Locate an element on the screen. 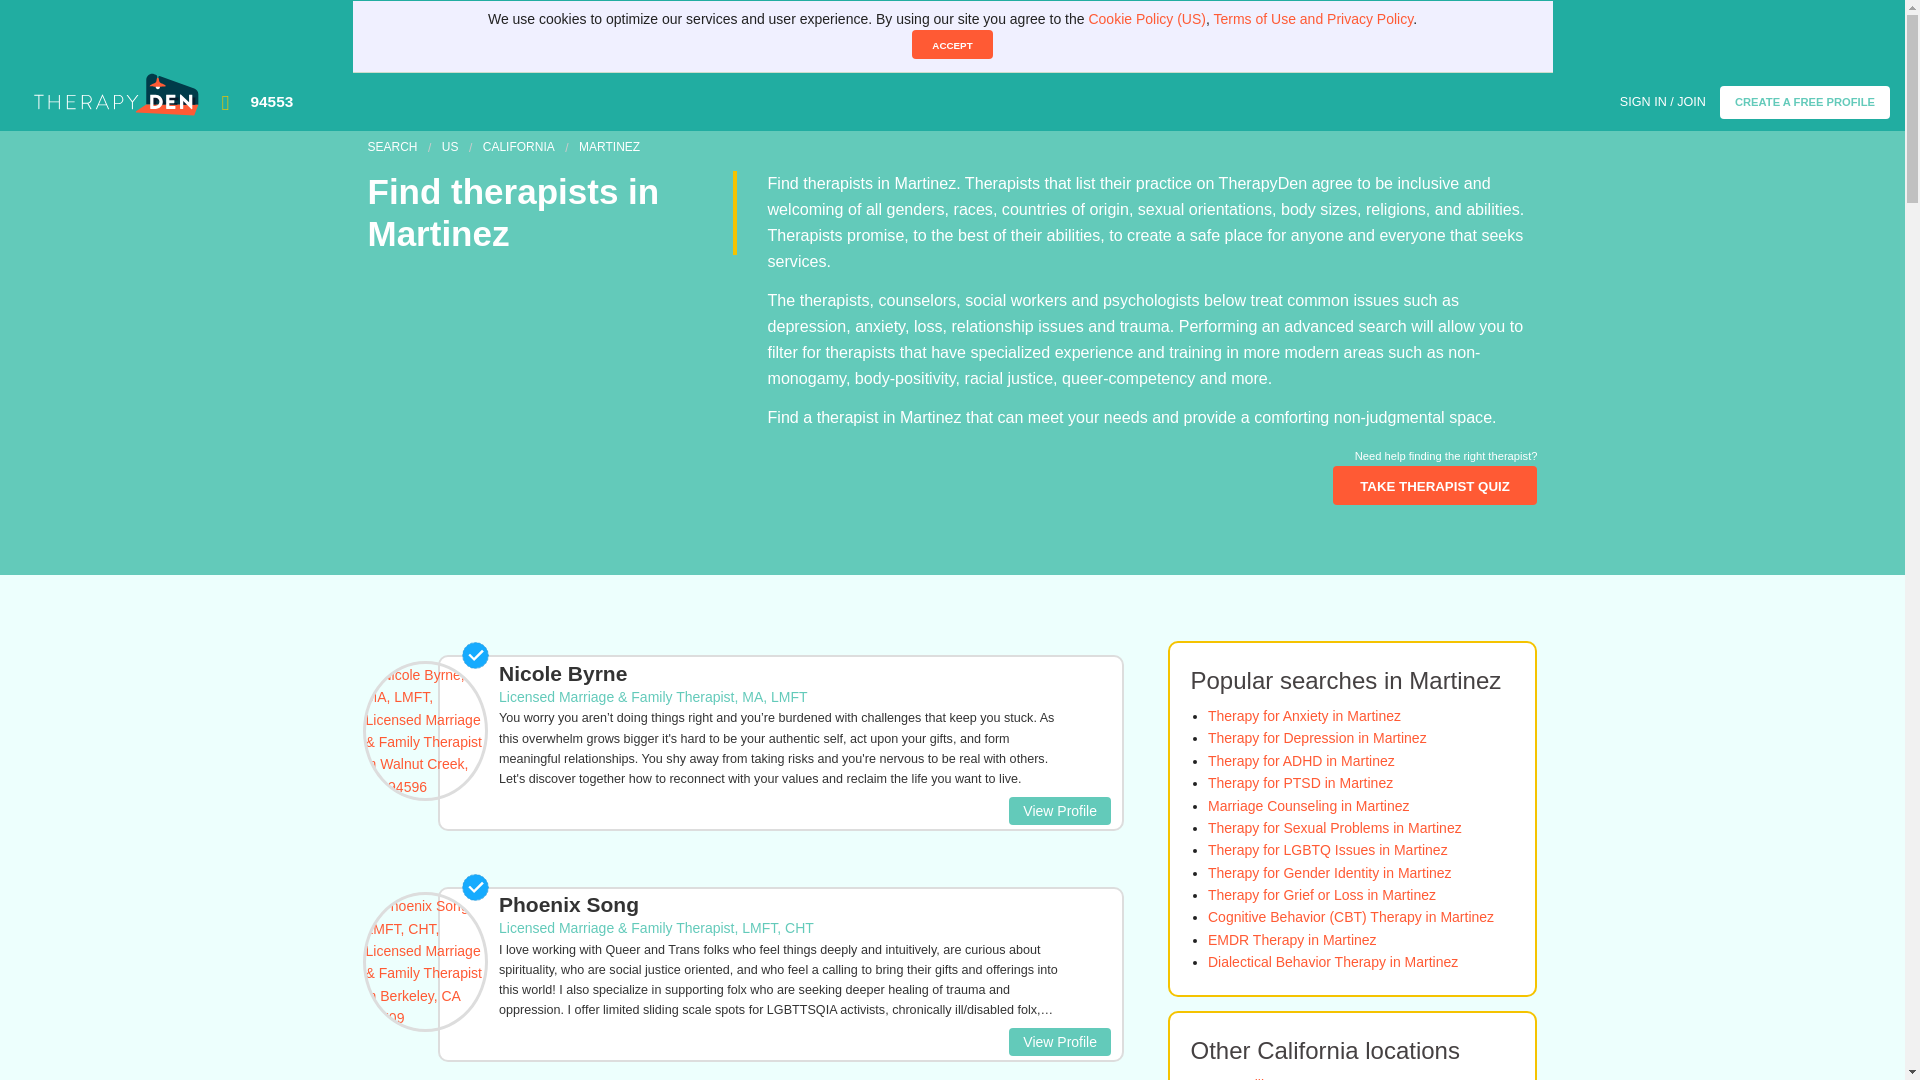  ACCEPT is located at coordinates (952, 44).